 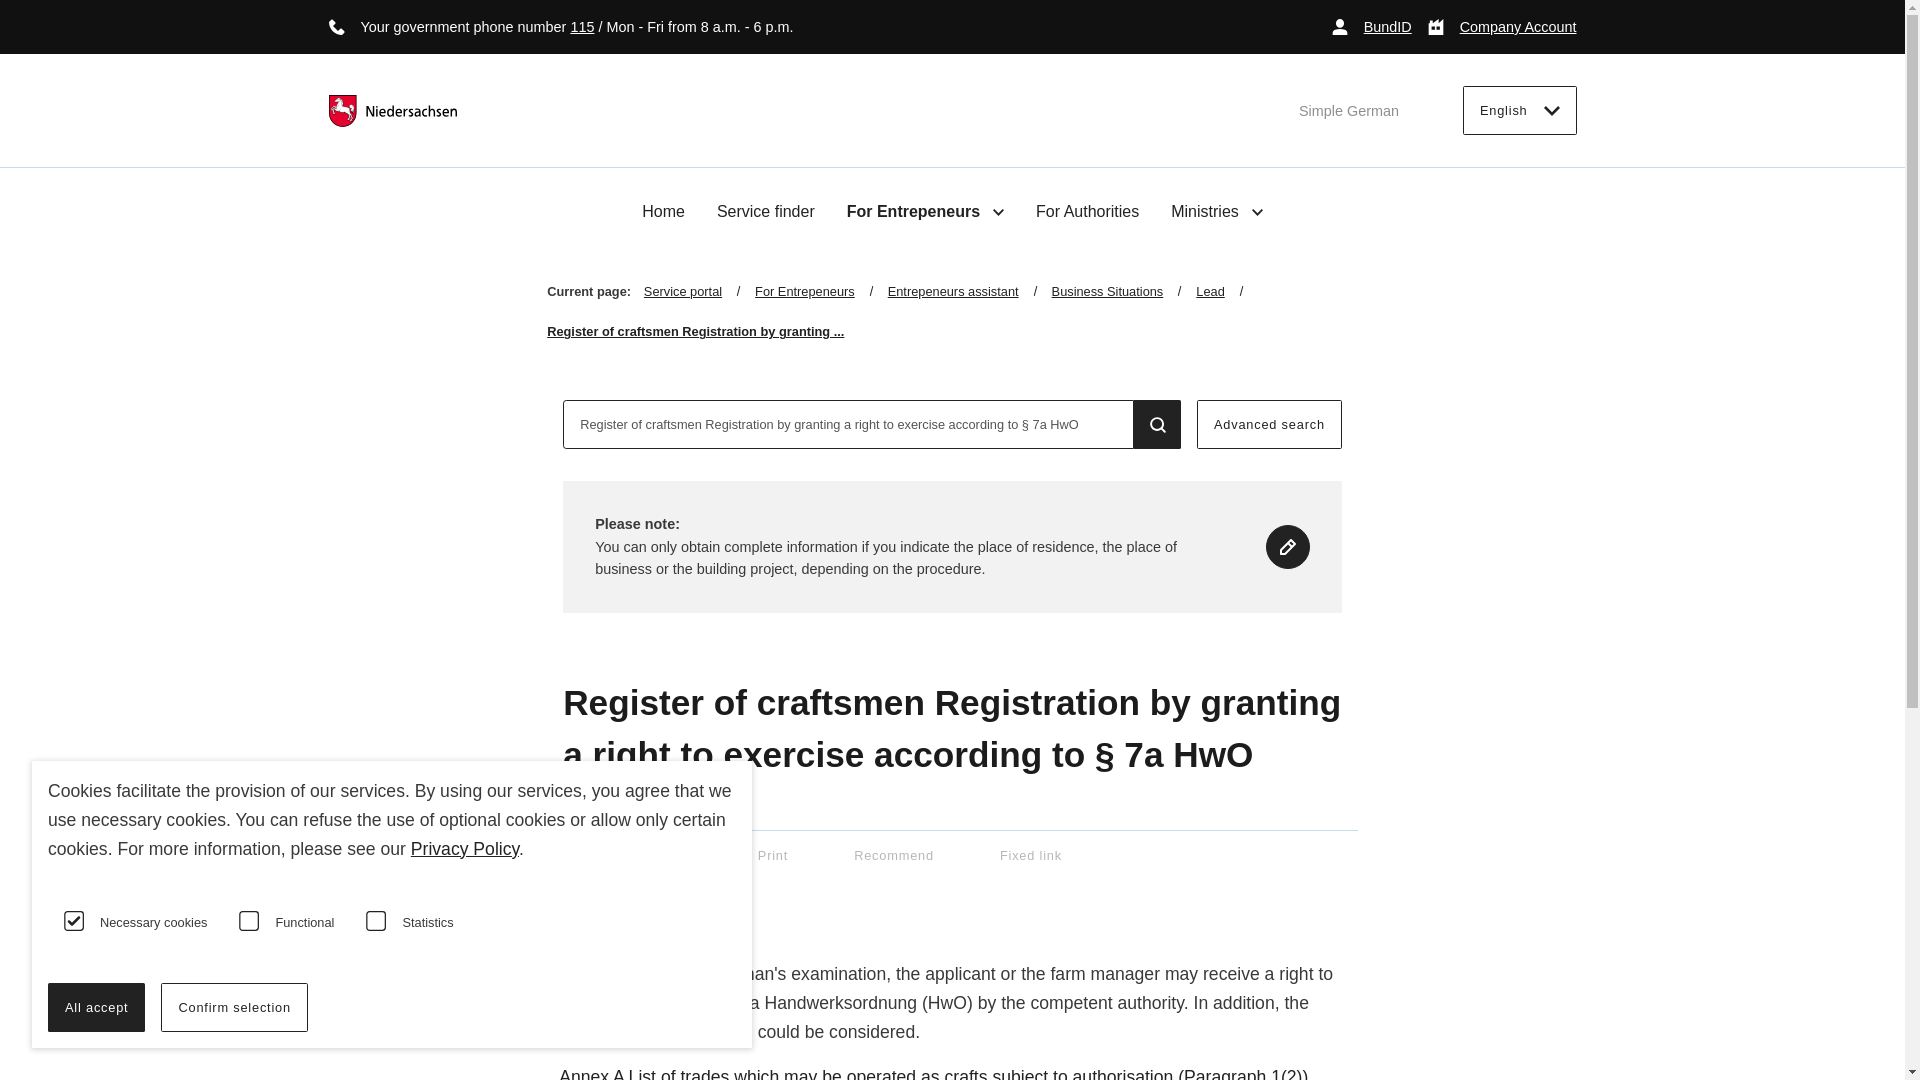 I want to click on Company Account, so click(x=1502, y=26).